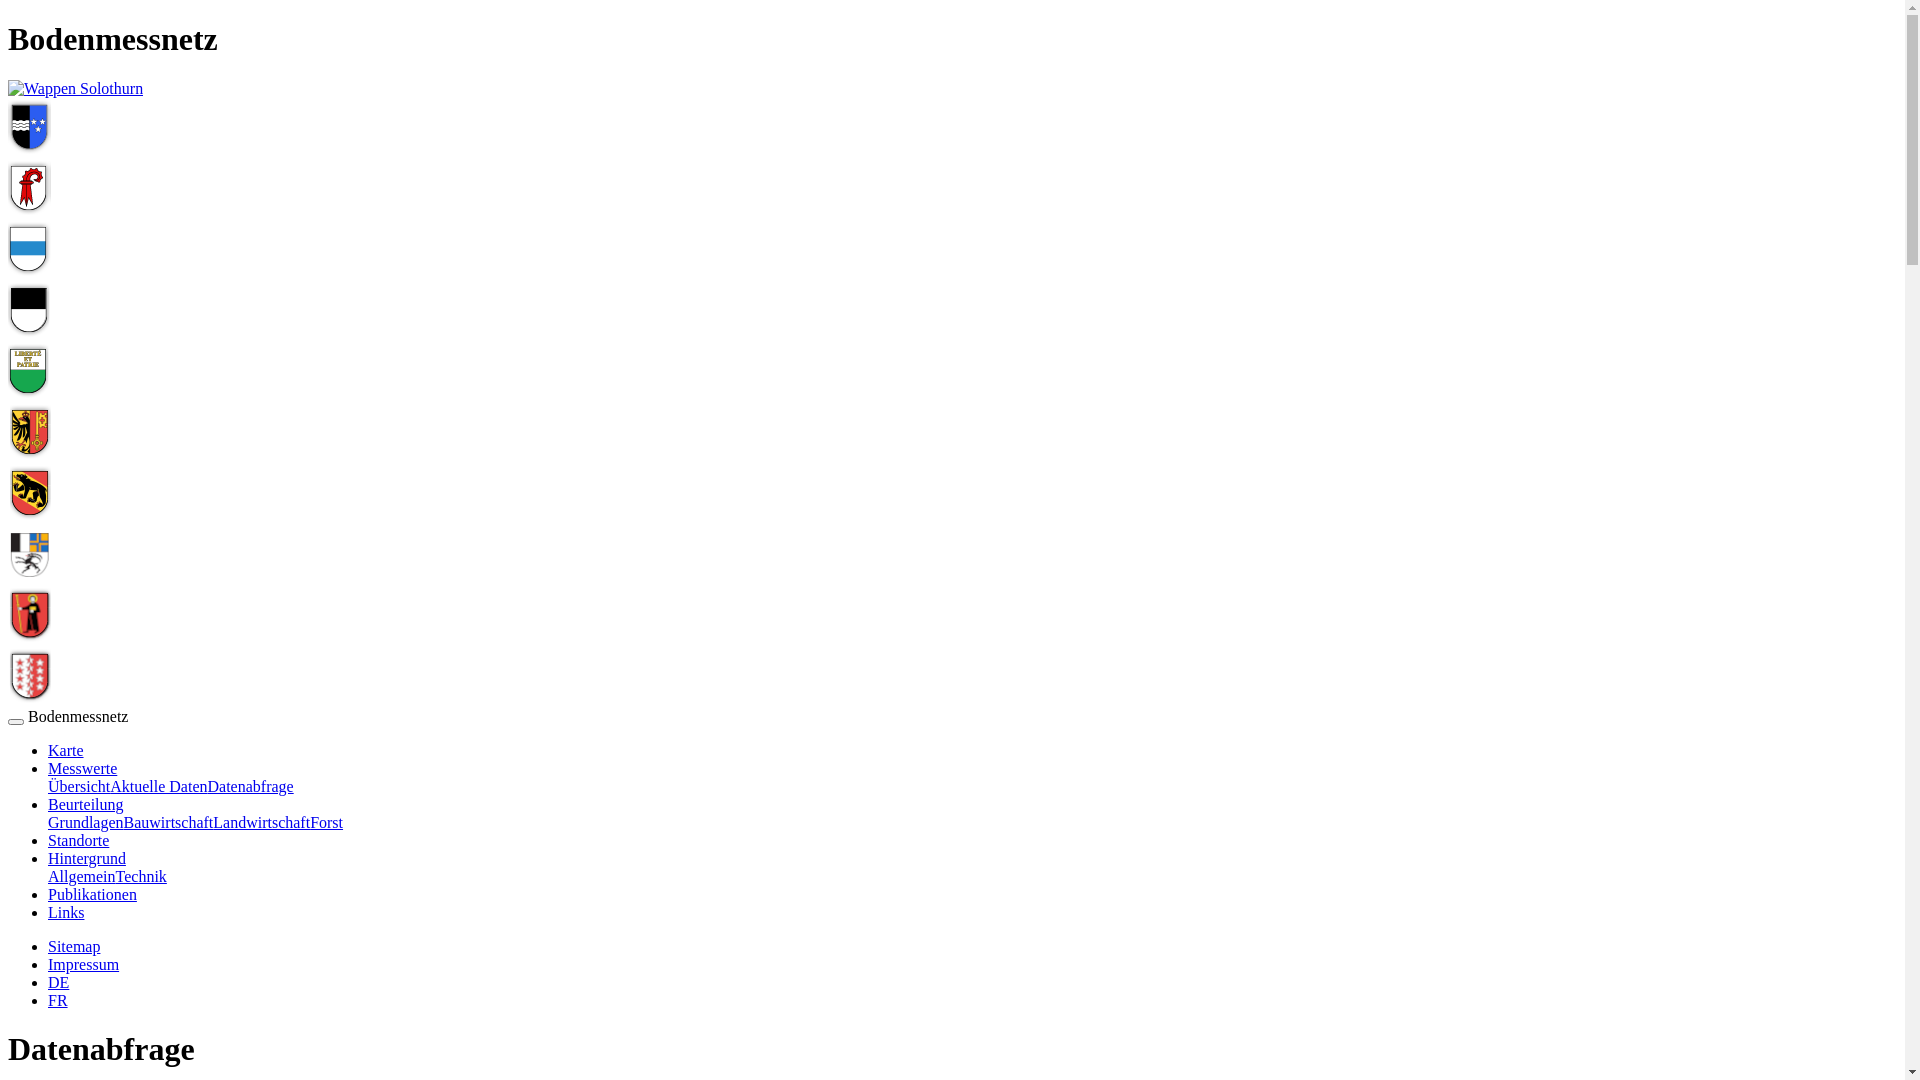 This screenshot has width=1920, height=1080. Describe the element at coordinates (92, 894) in the screenshot. I see `Publikationen` at that location.